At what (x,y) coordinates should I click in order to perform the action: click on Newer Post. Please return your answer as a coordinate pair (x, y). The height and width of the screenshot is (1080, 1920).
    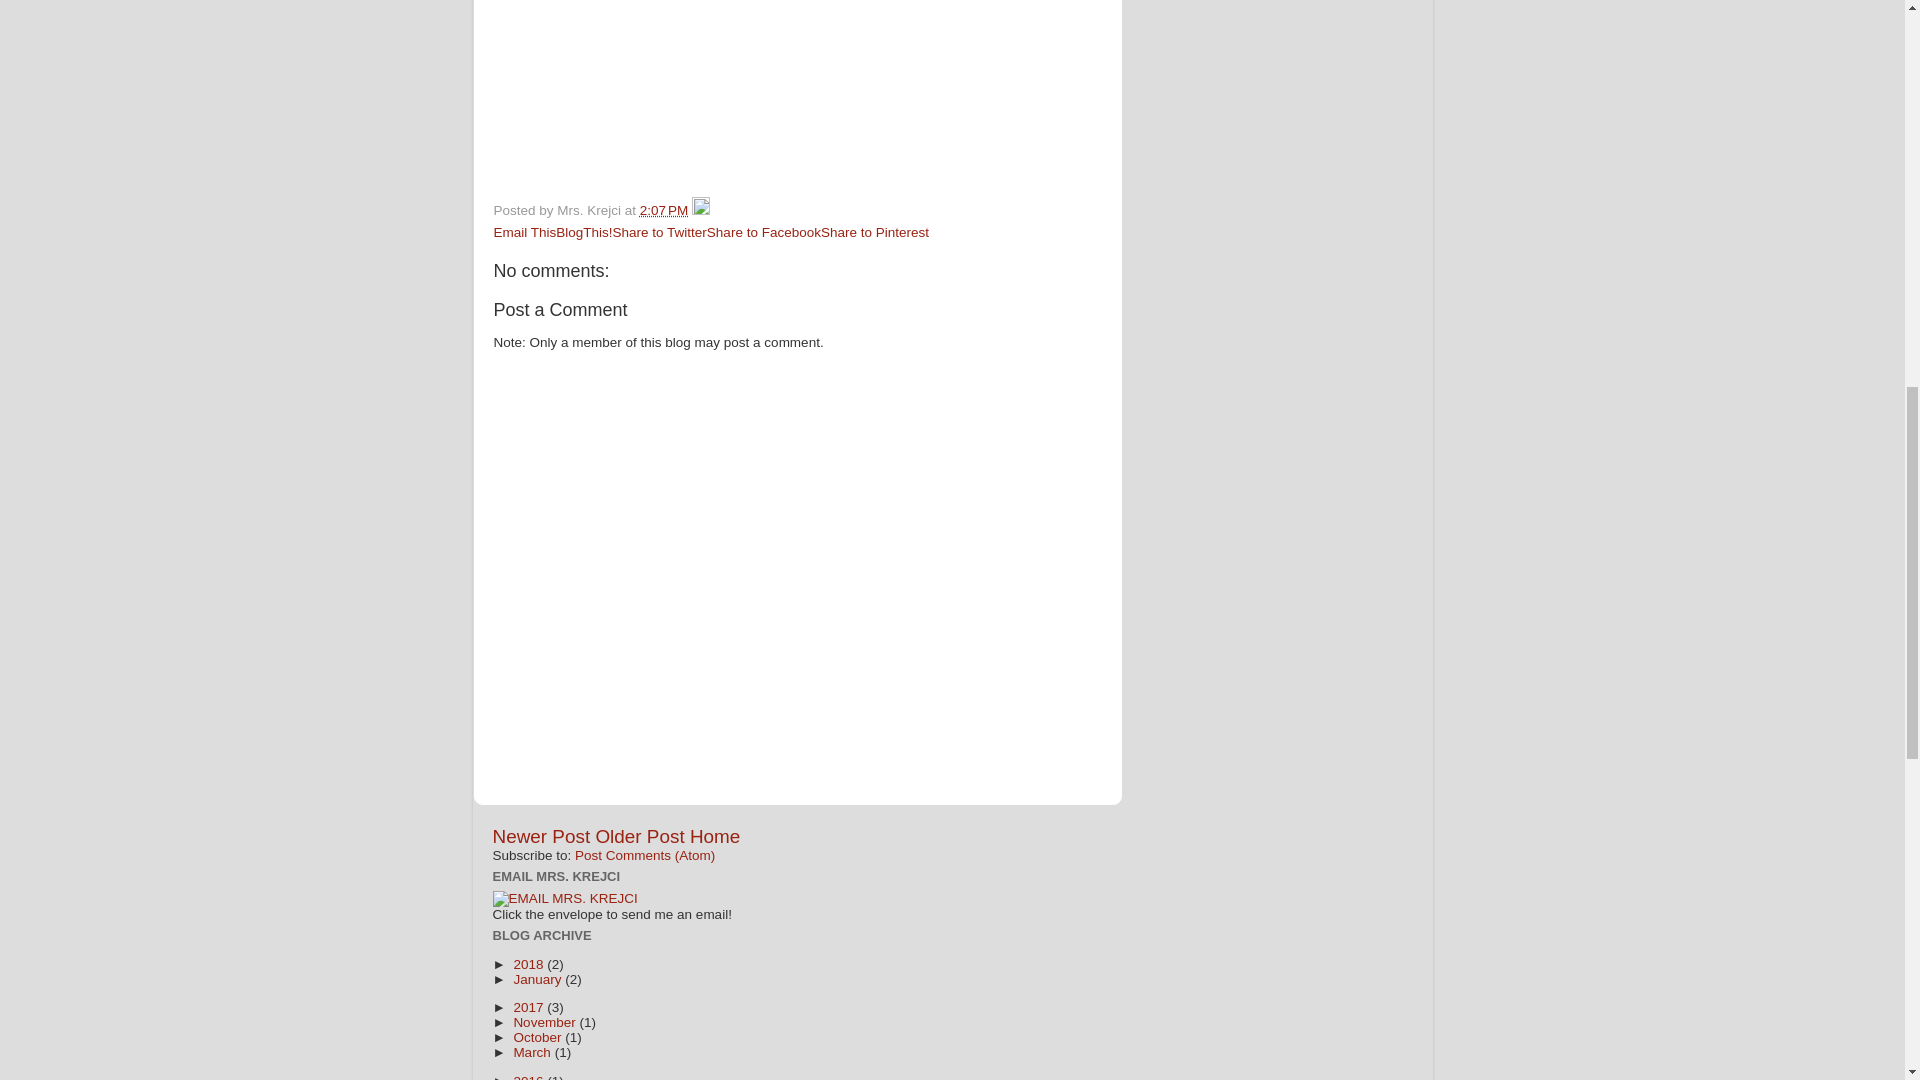
    Looking at the image, I should click on (540, 836).